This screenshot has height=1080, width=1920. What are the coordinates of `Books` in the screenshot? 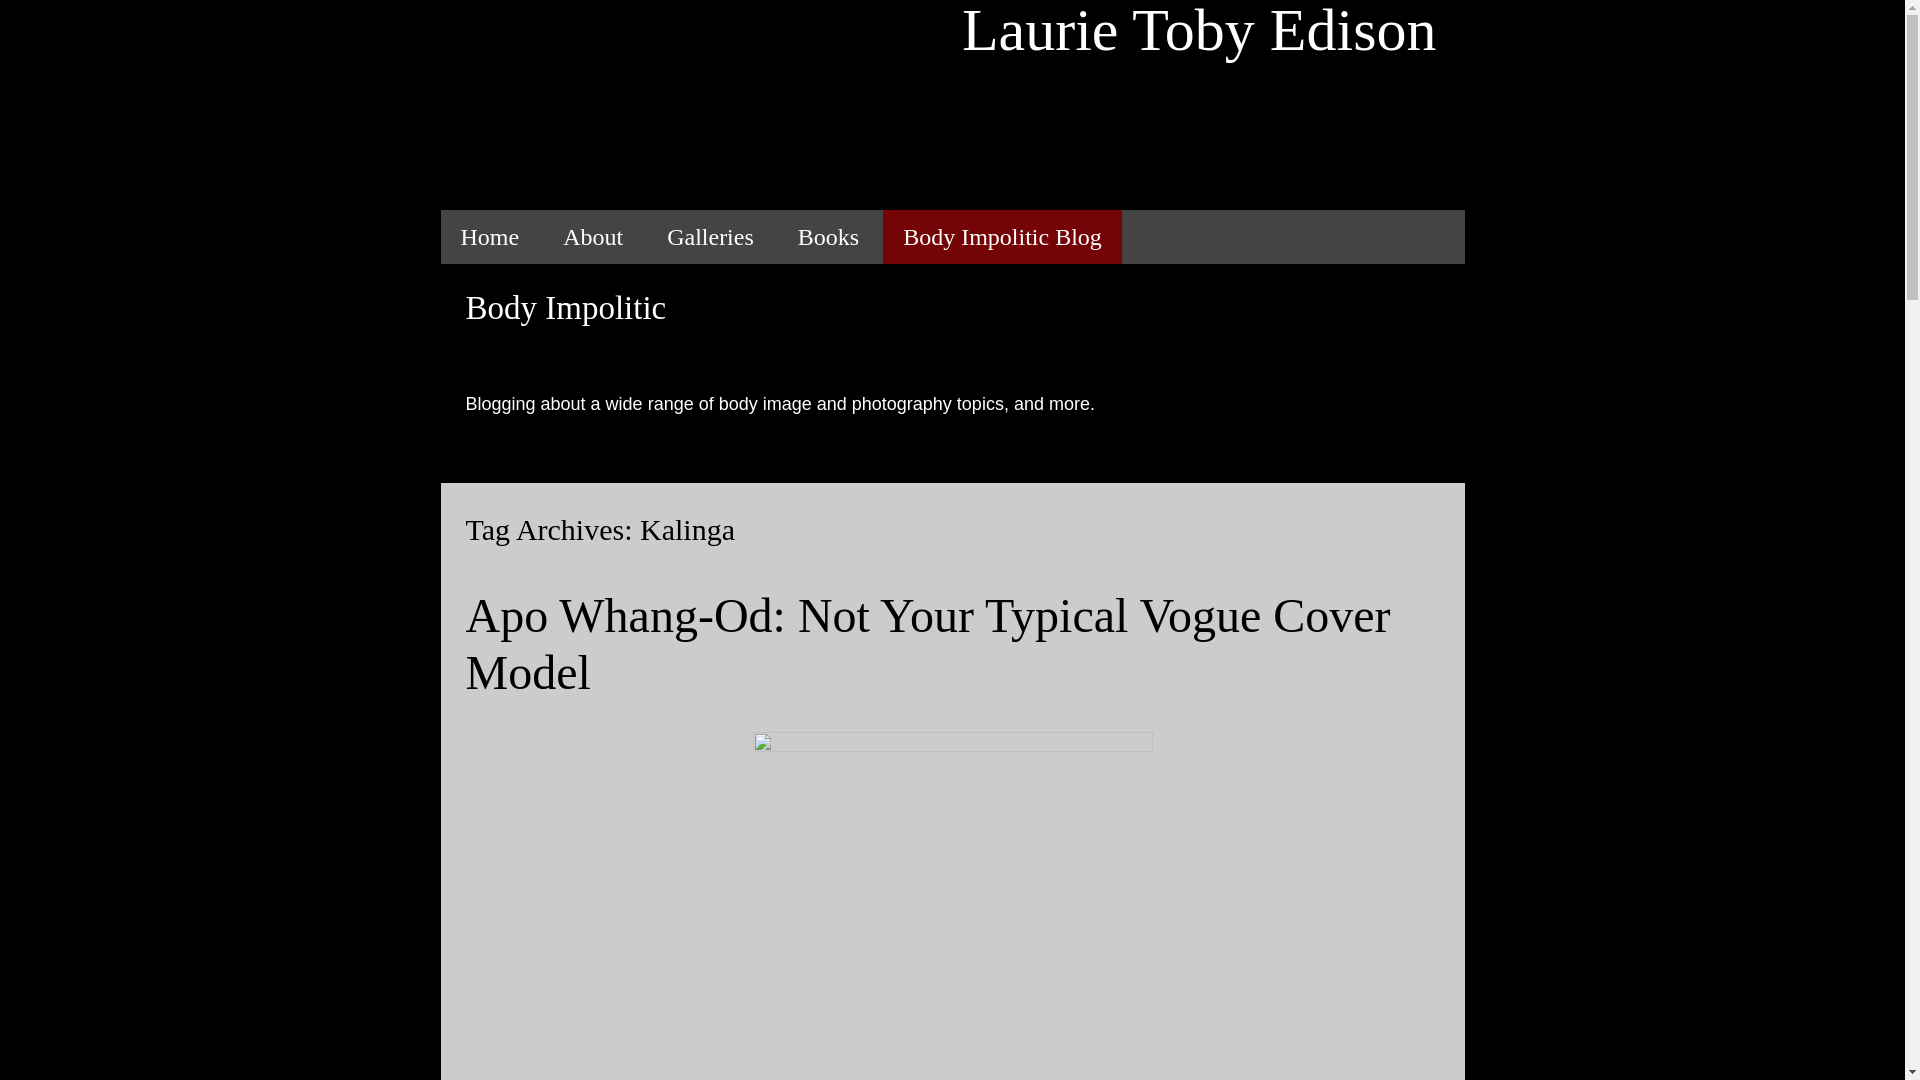 It's located at (828, 236).